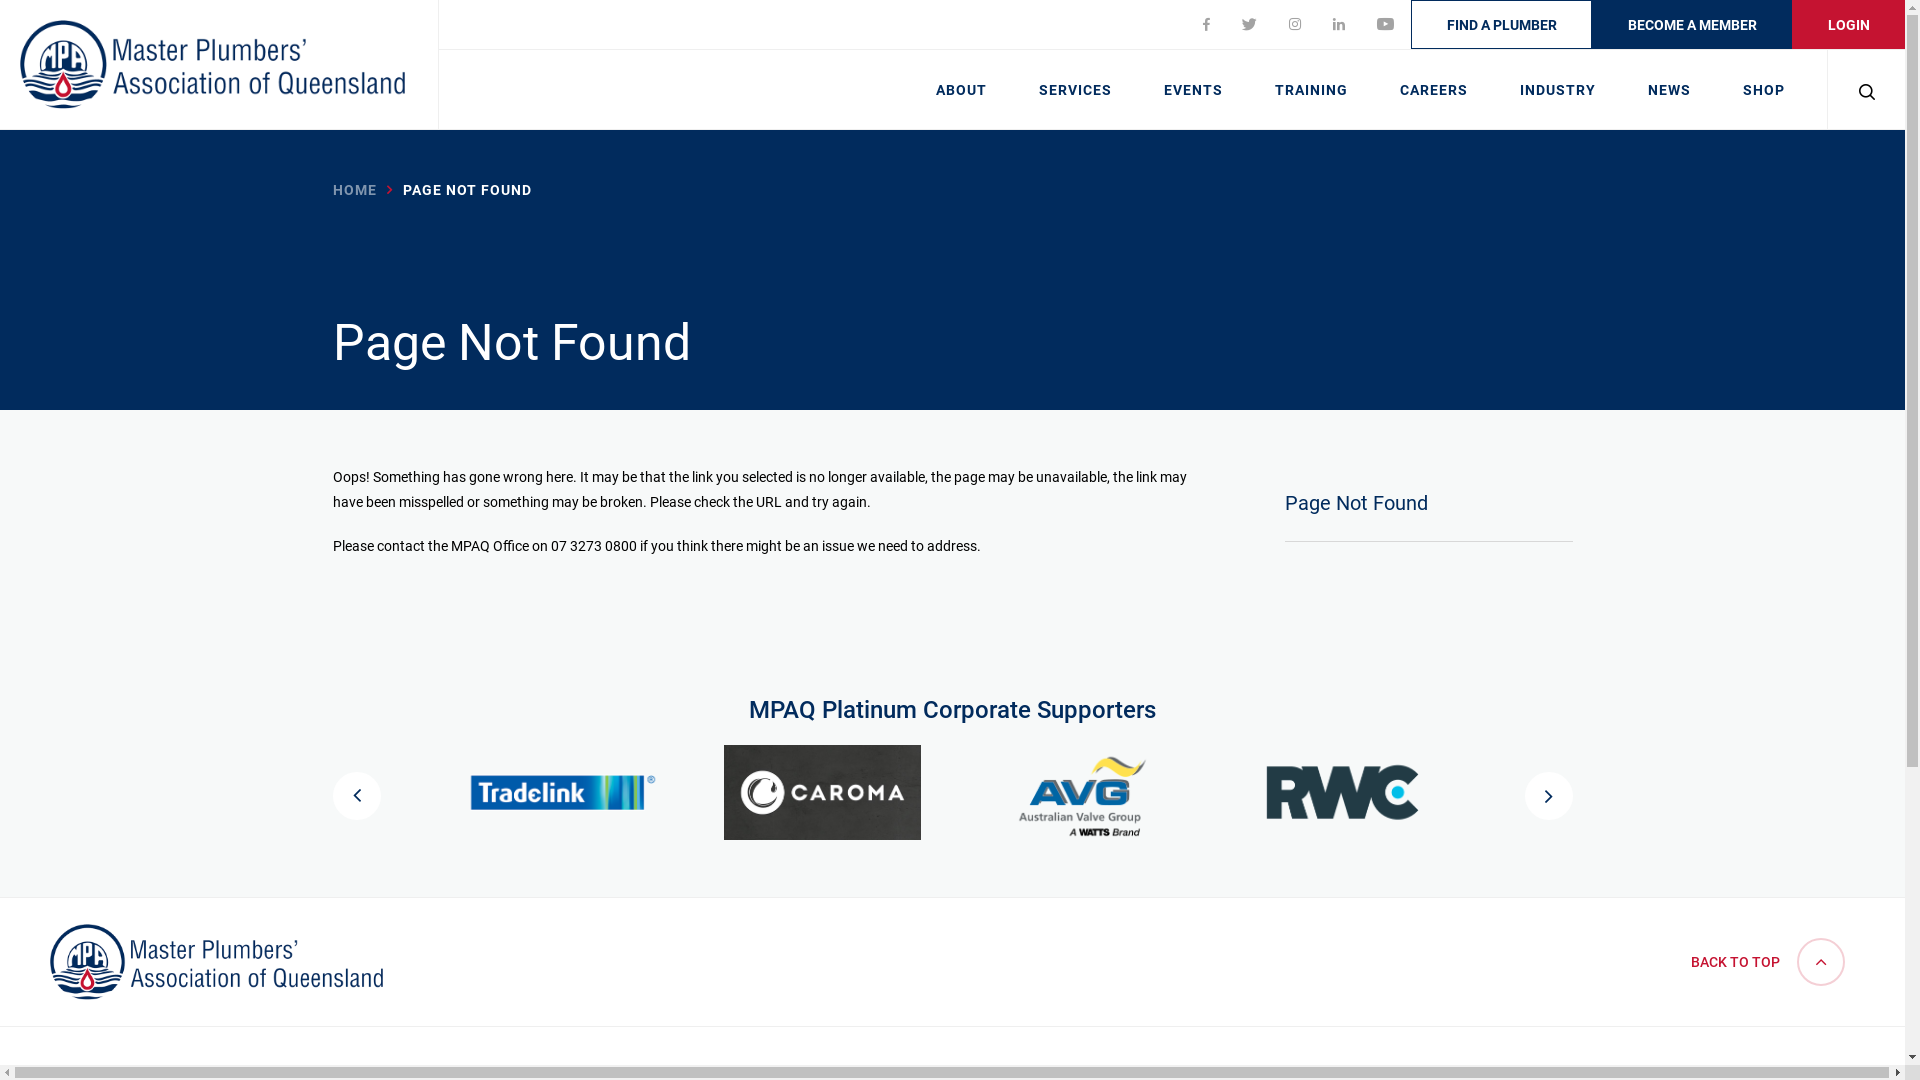  What do you see at coordinates (1548, 796) in the screenshot?
I see `Next` at bounding box center [1548, 796].